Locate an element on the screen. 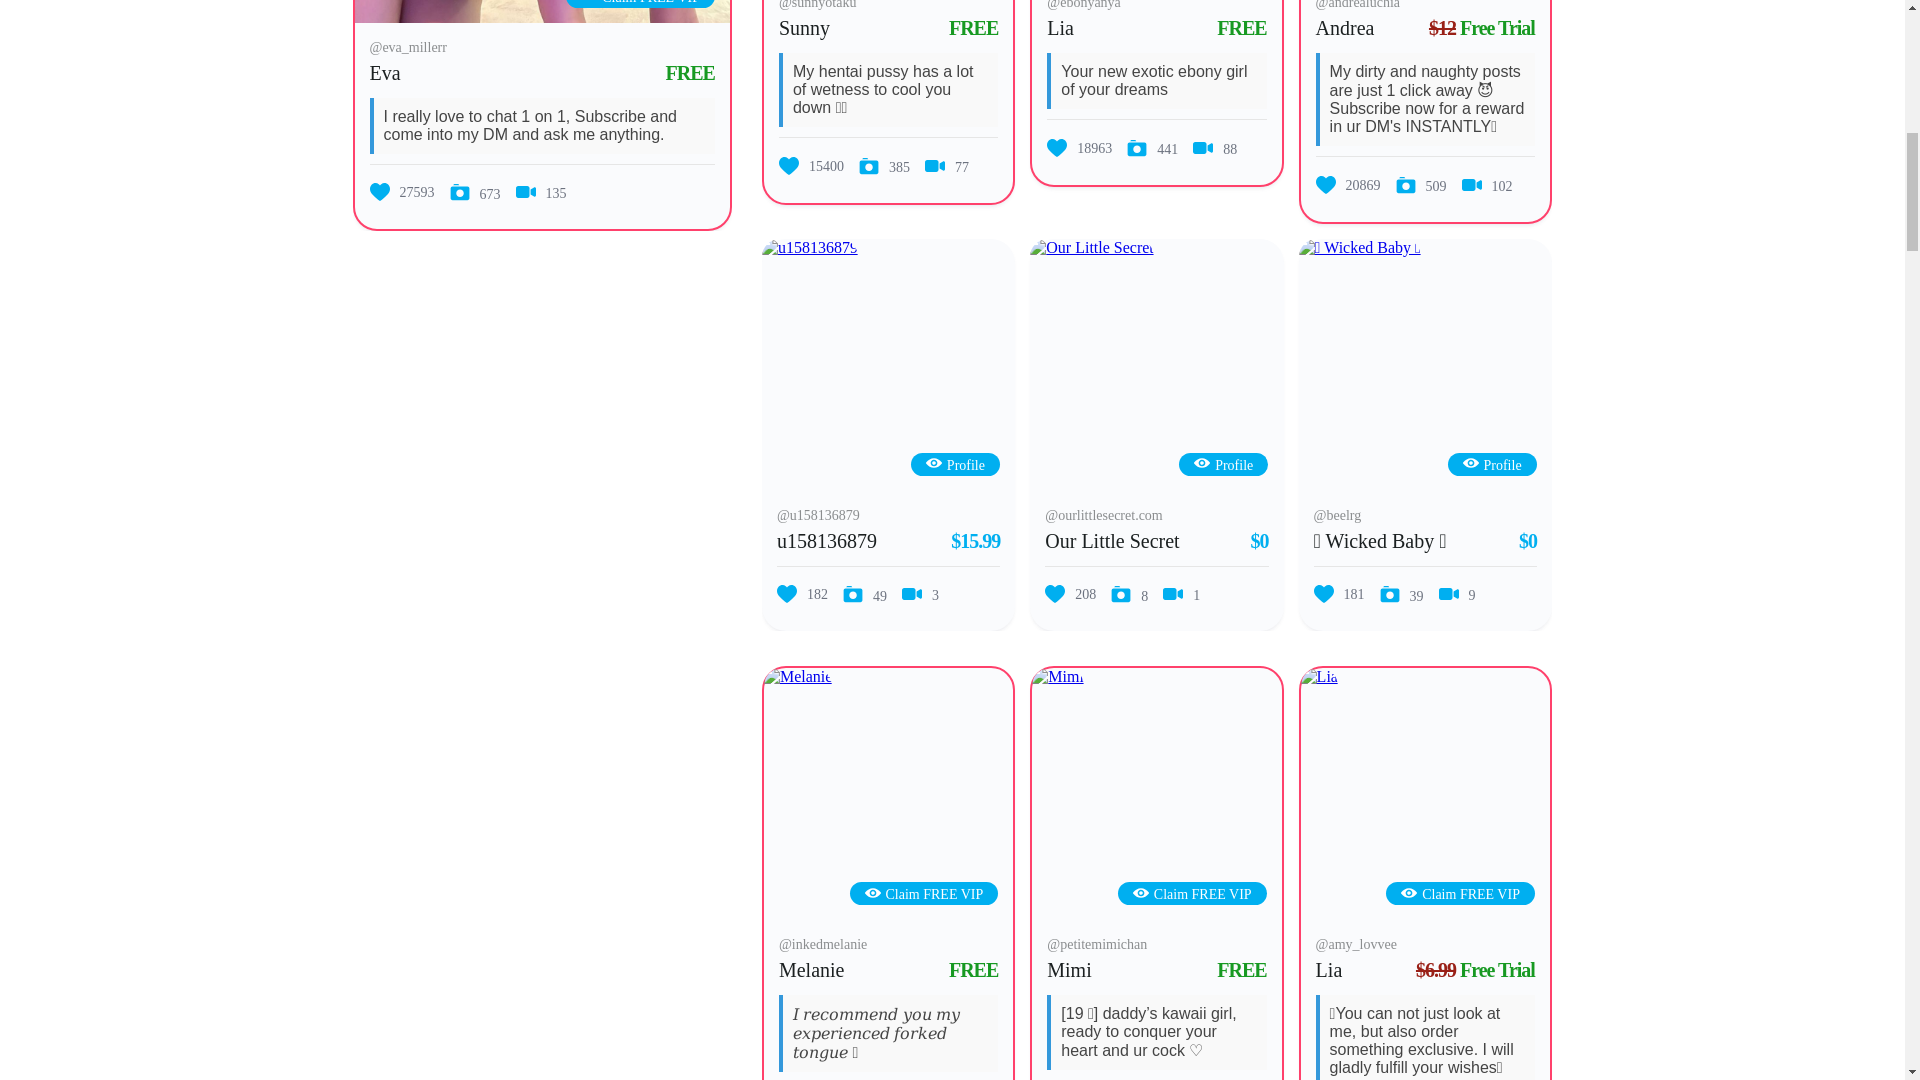  Andrea is located at coordinates (1344, 28).